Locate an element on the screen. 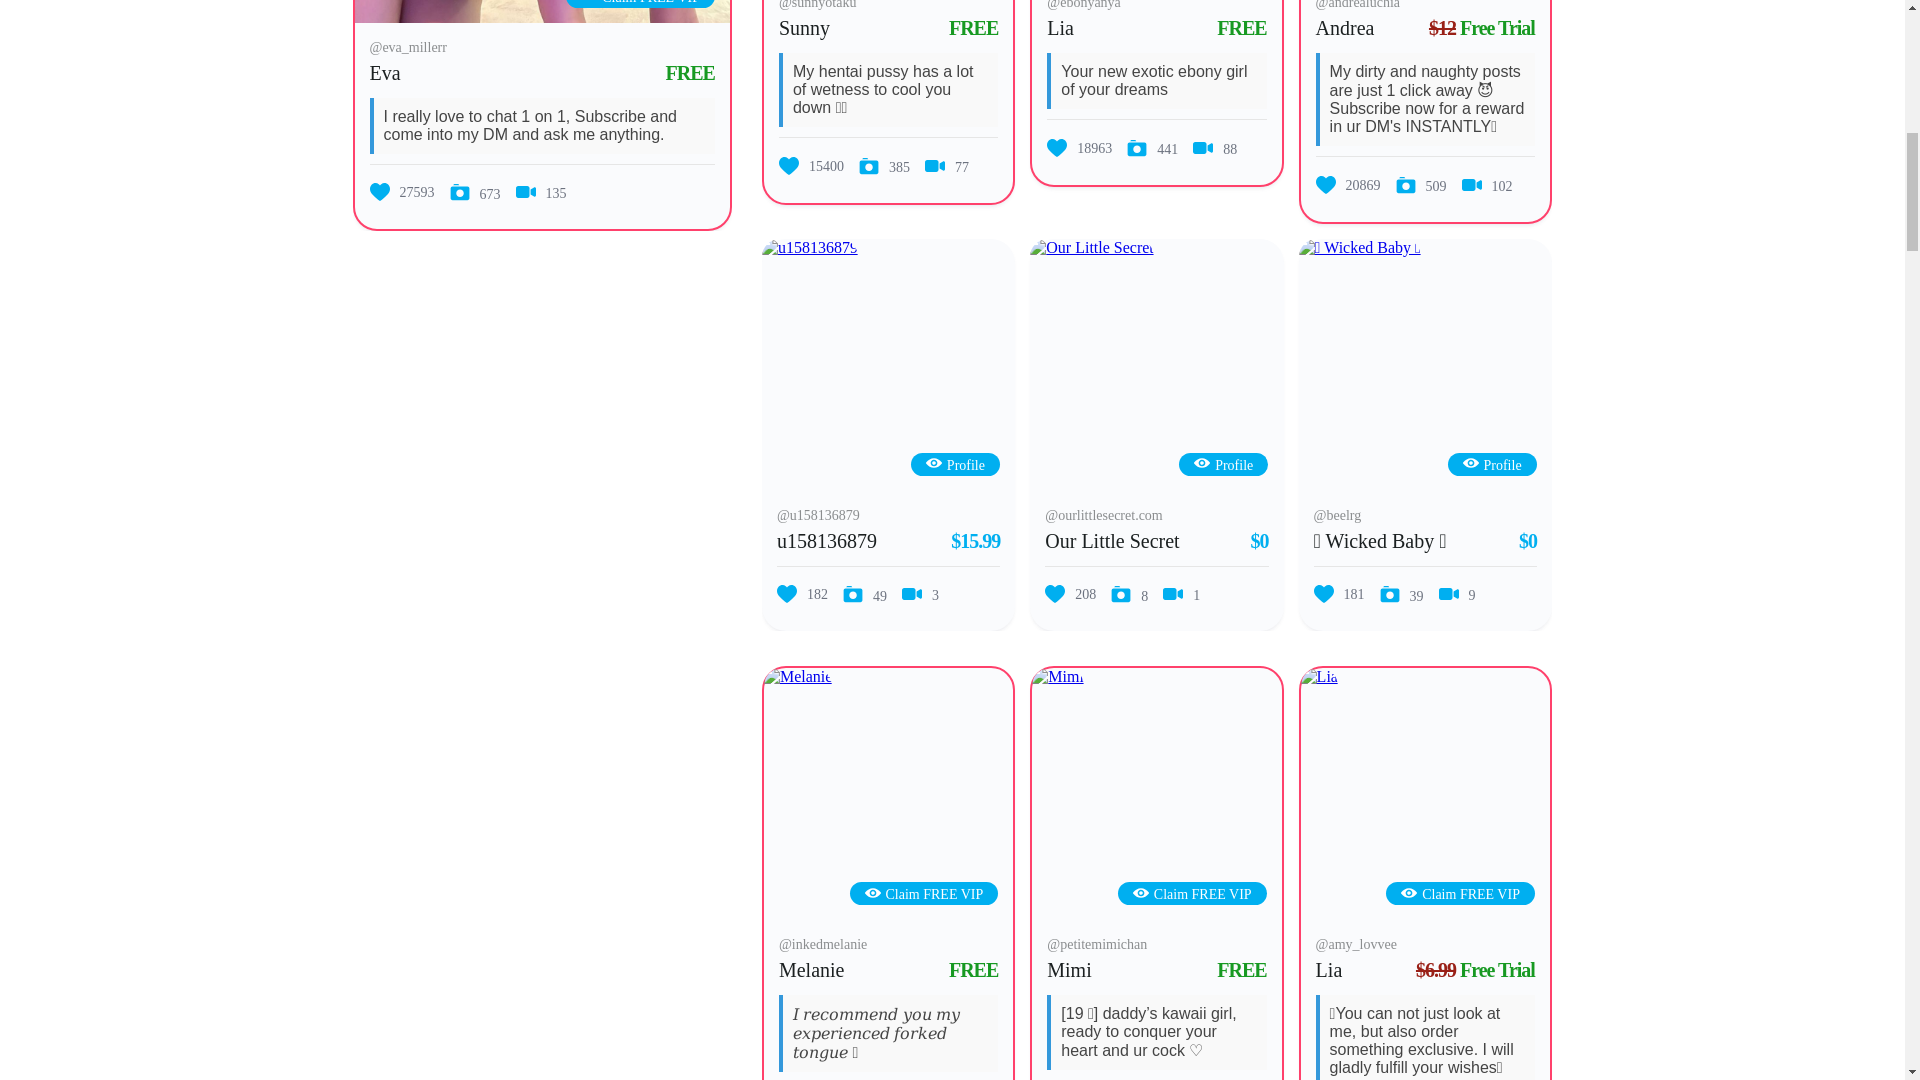  Andrea is located at coordinates (1344, 28).